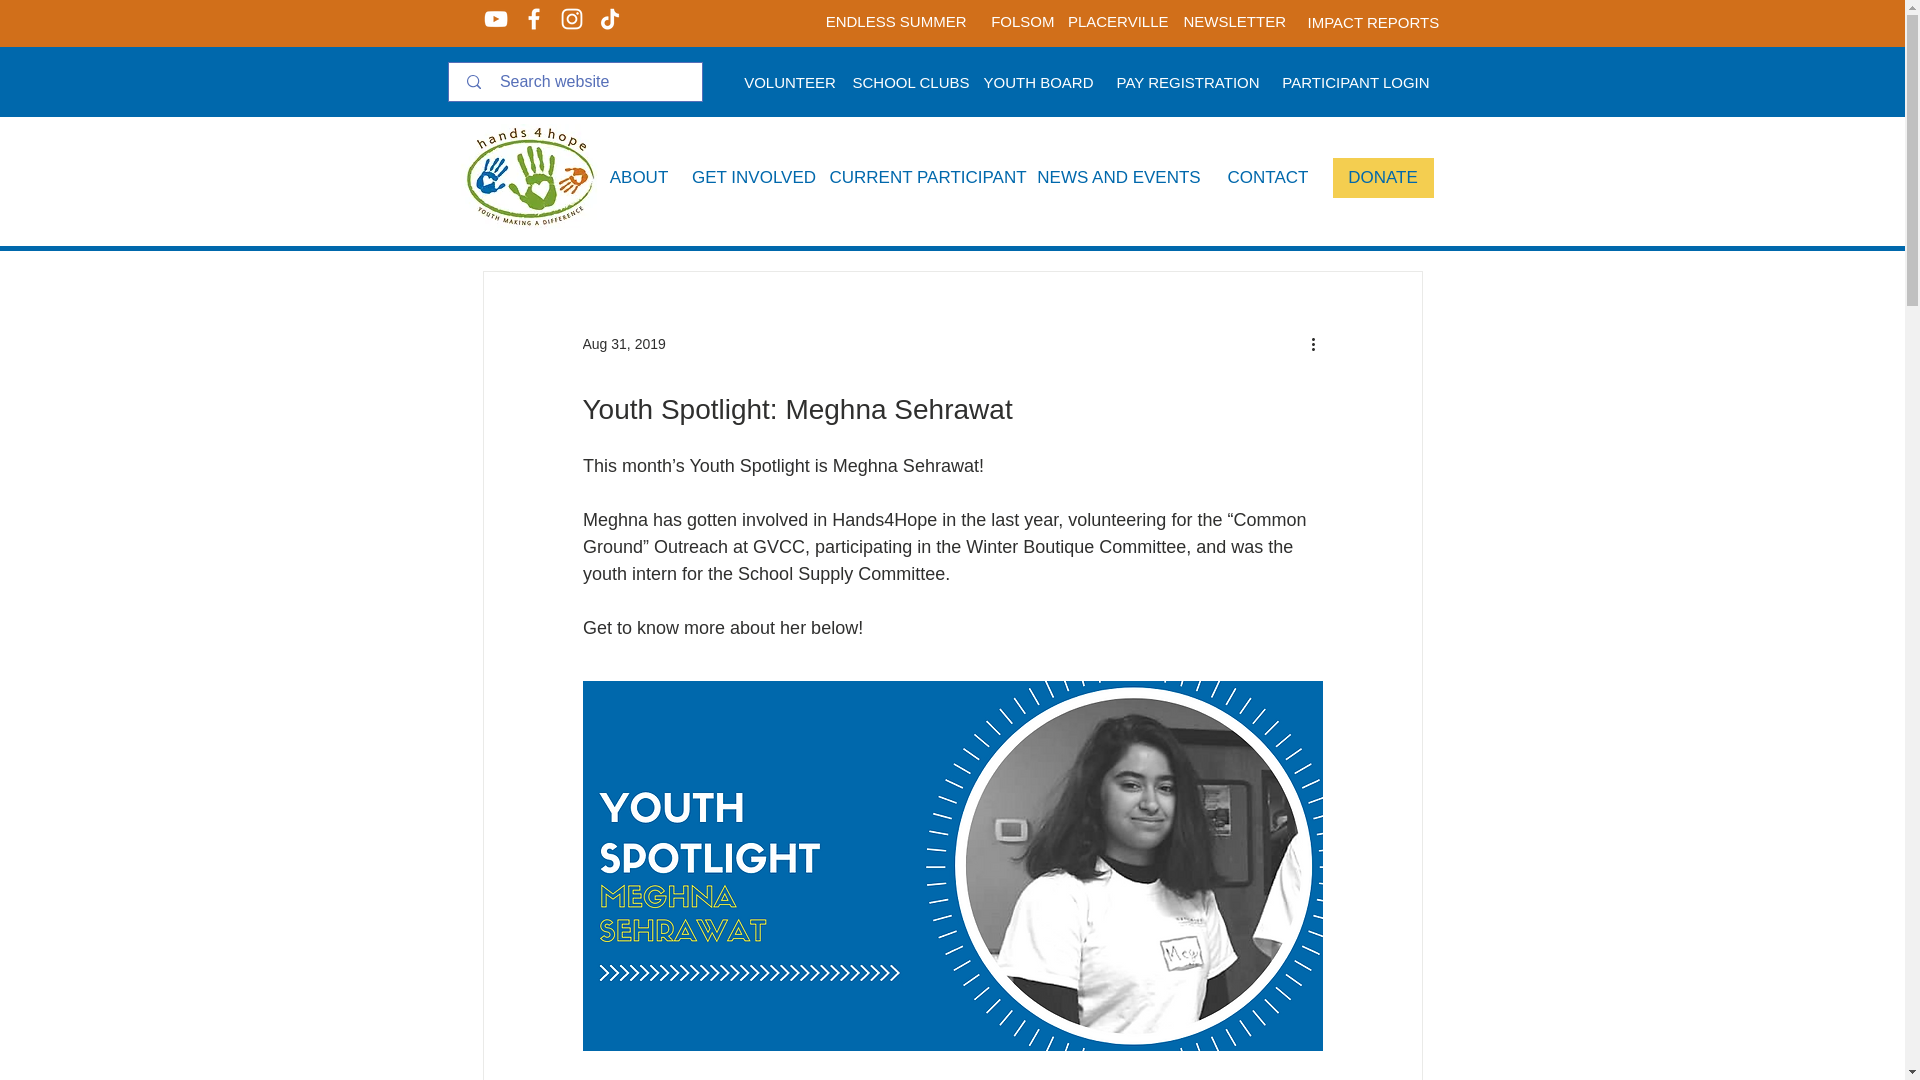 This screenshot has width=1920, height=1080. Describe the element at coordinates (1118, 177) in the screenshot. I see `NEWS AND EVENTS` at that location.